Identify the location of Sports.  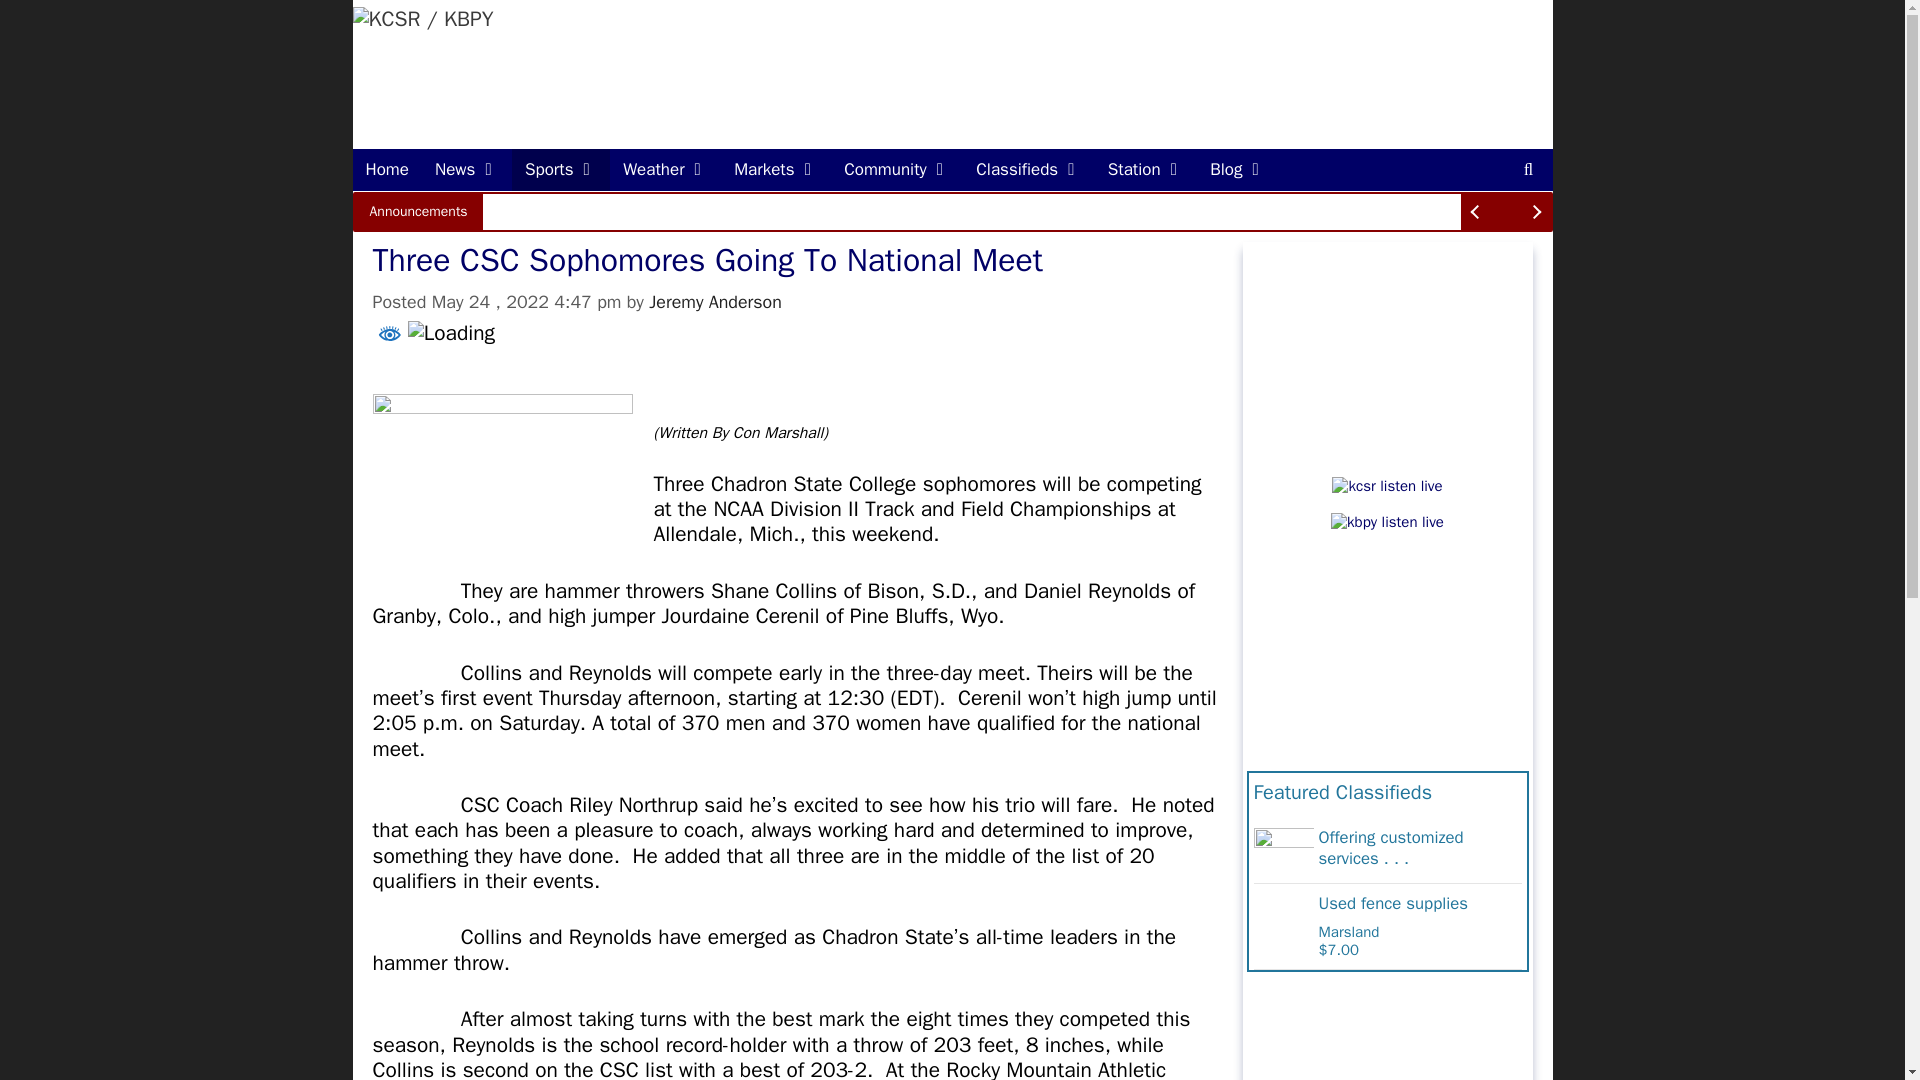
(561, 170).